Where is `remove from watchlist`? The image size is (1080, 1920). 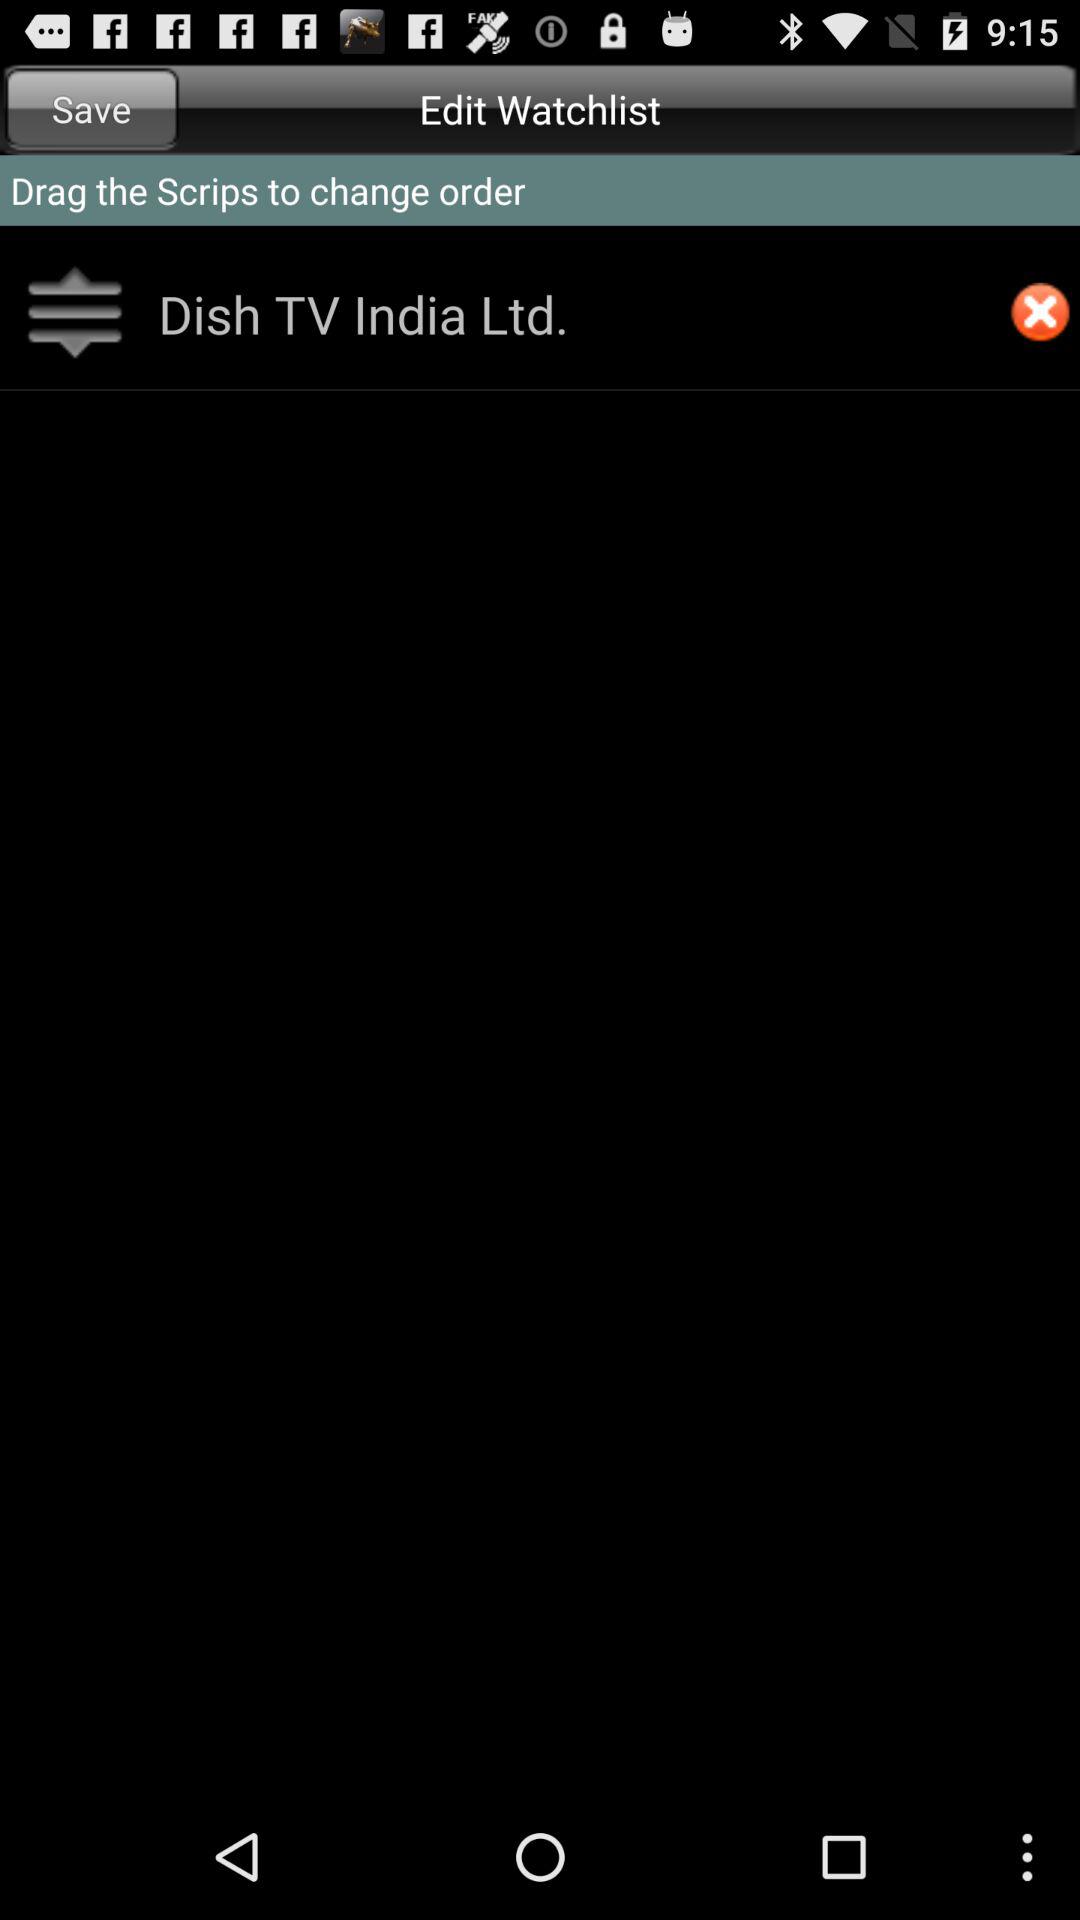
remove from watchlist is located at coordinates (1040, 314).